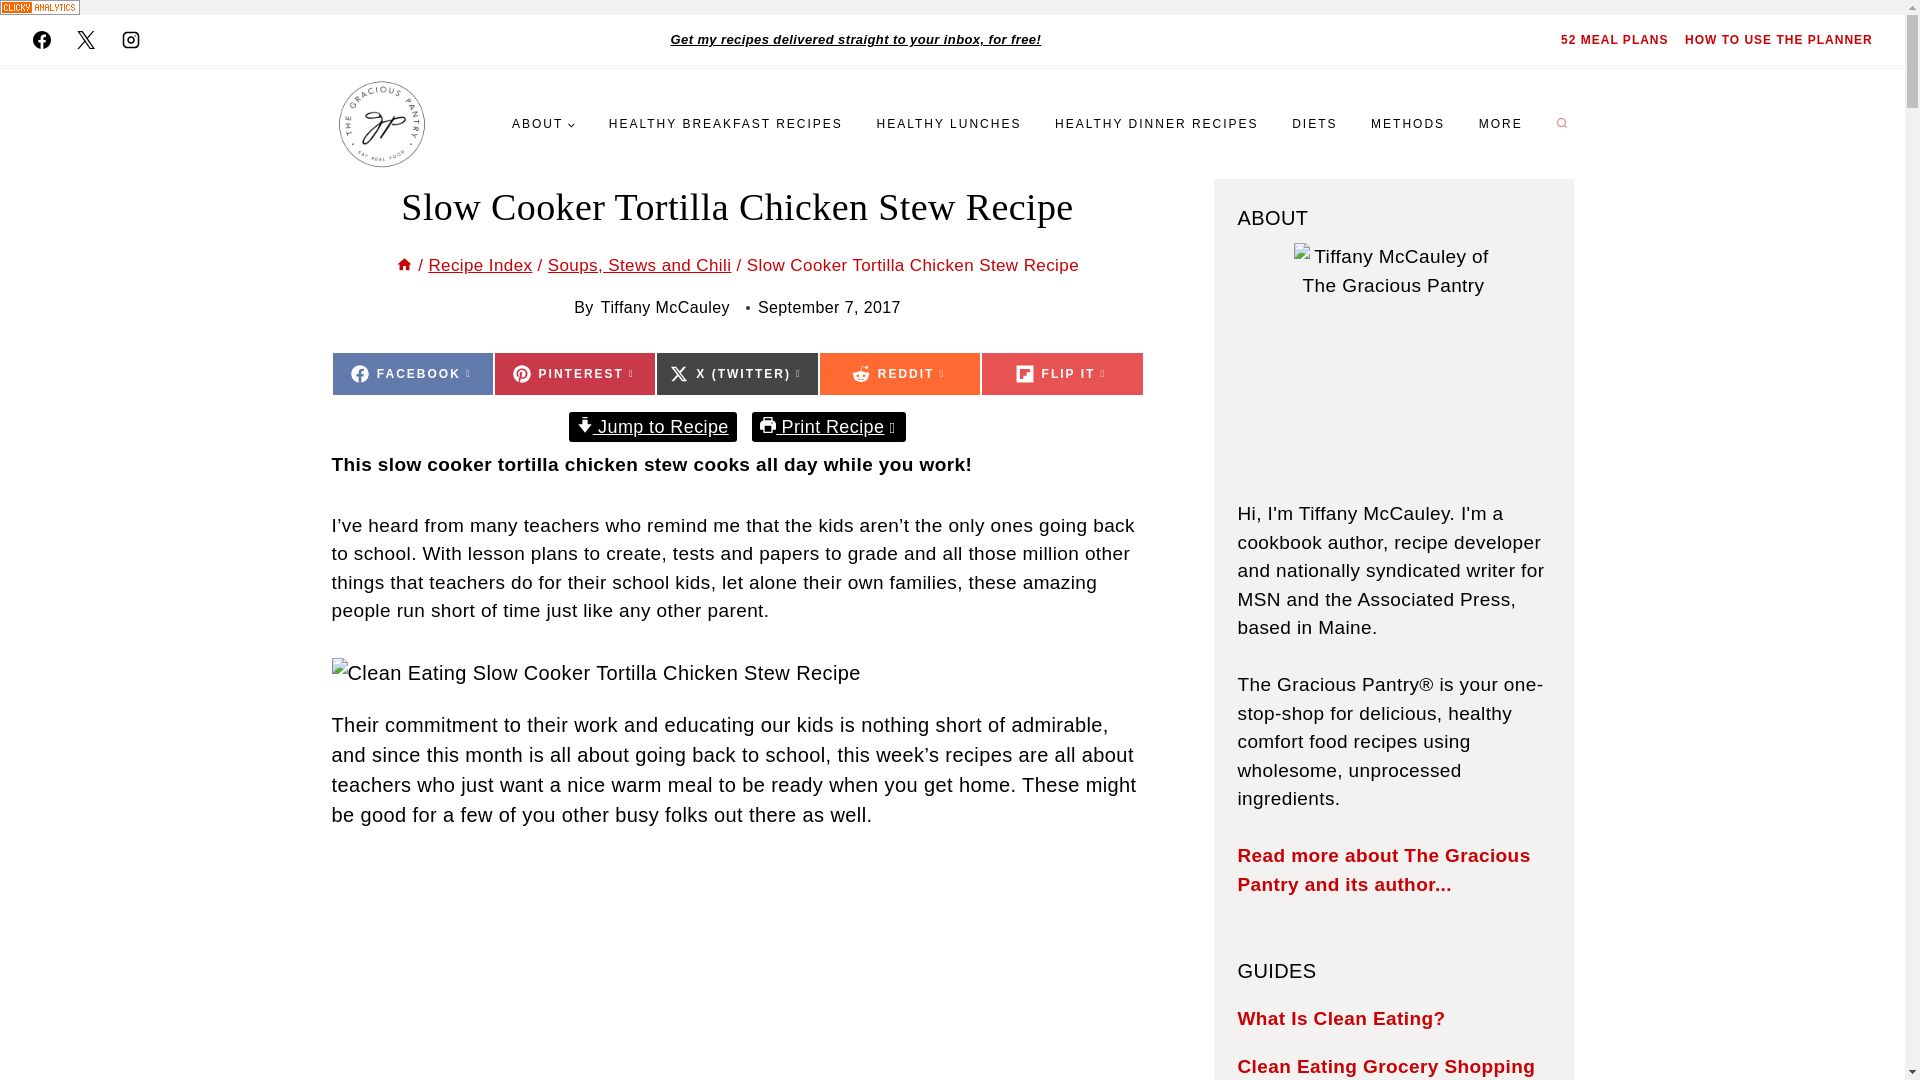  I want to click on  External link. Opens in a new tab., so click(412, 374).